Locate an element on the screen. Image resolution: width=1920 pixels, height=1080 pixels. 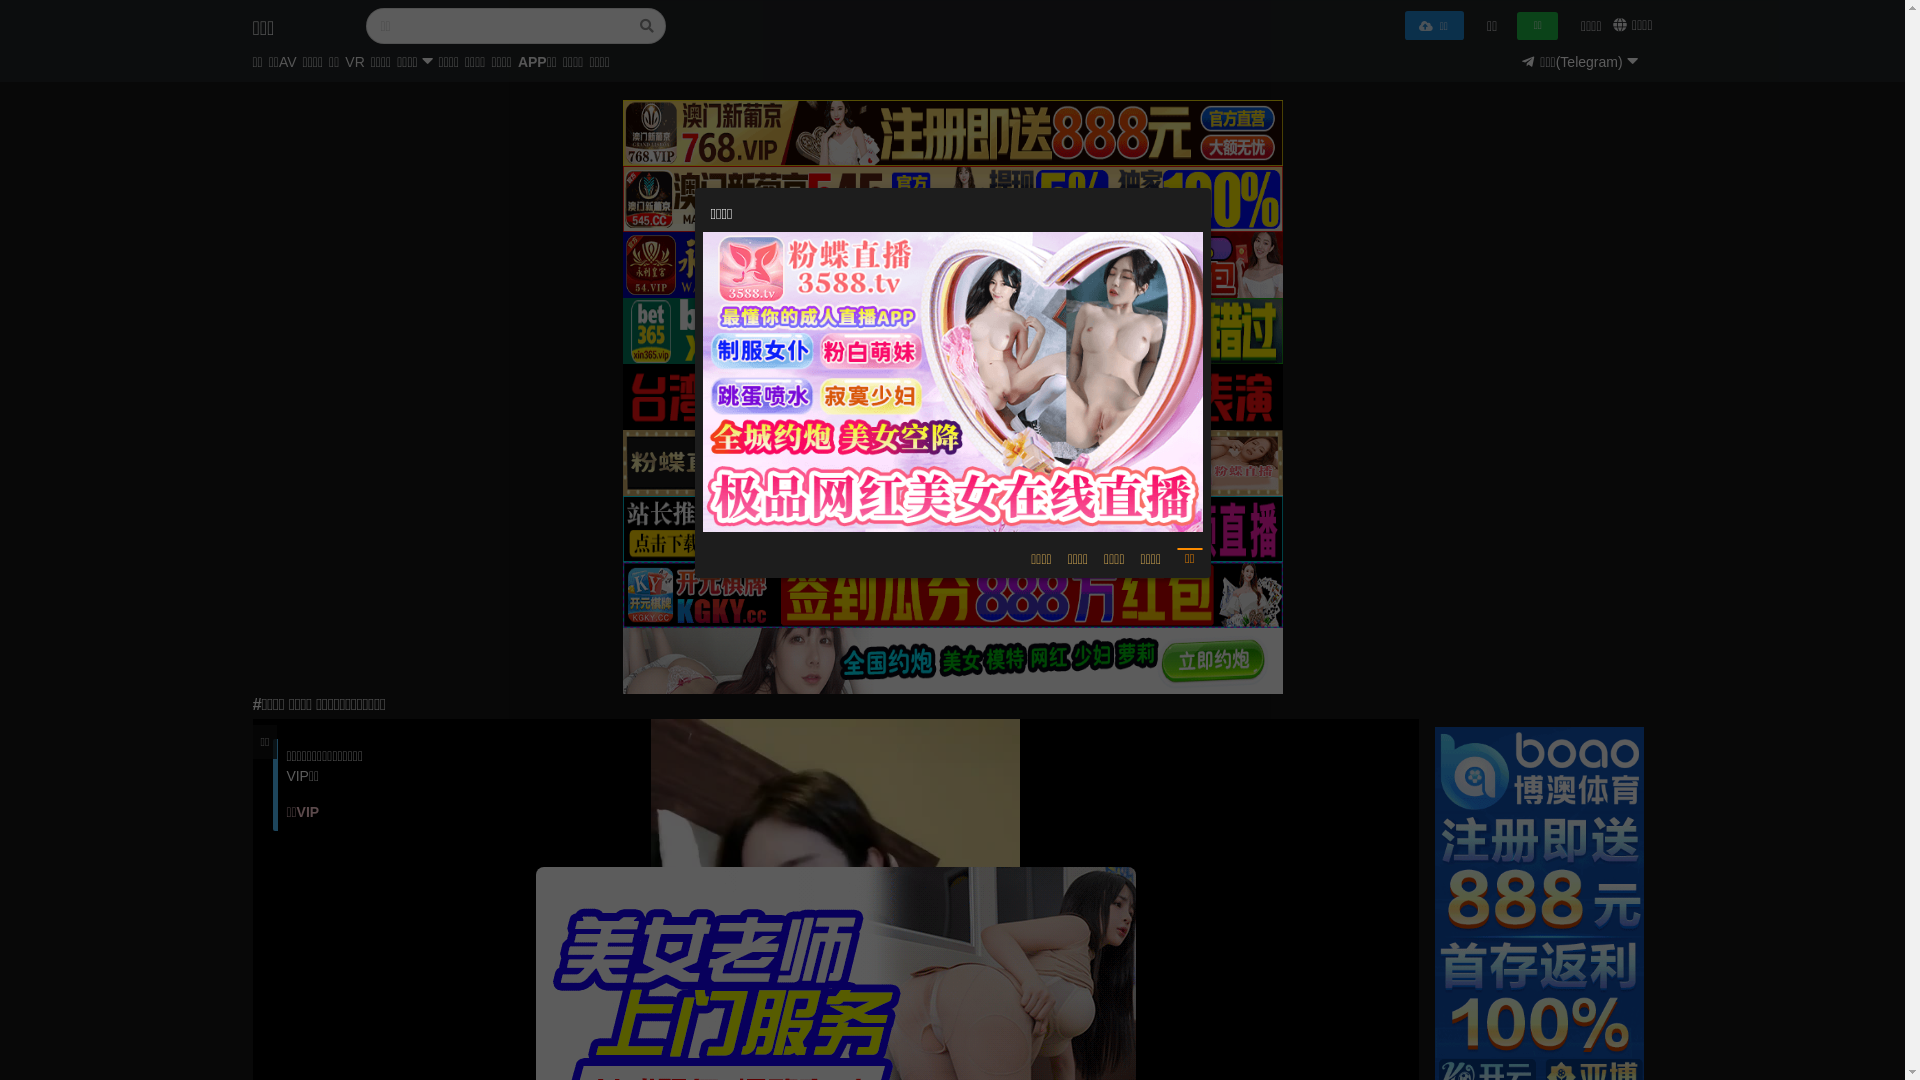
https://kedouwo25.xyz is located at coordinates (952, 422).